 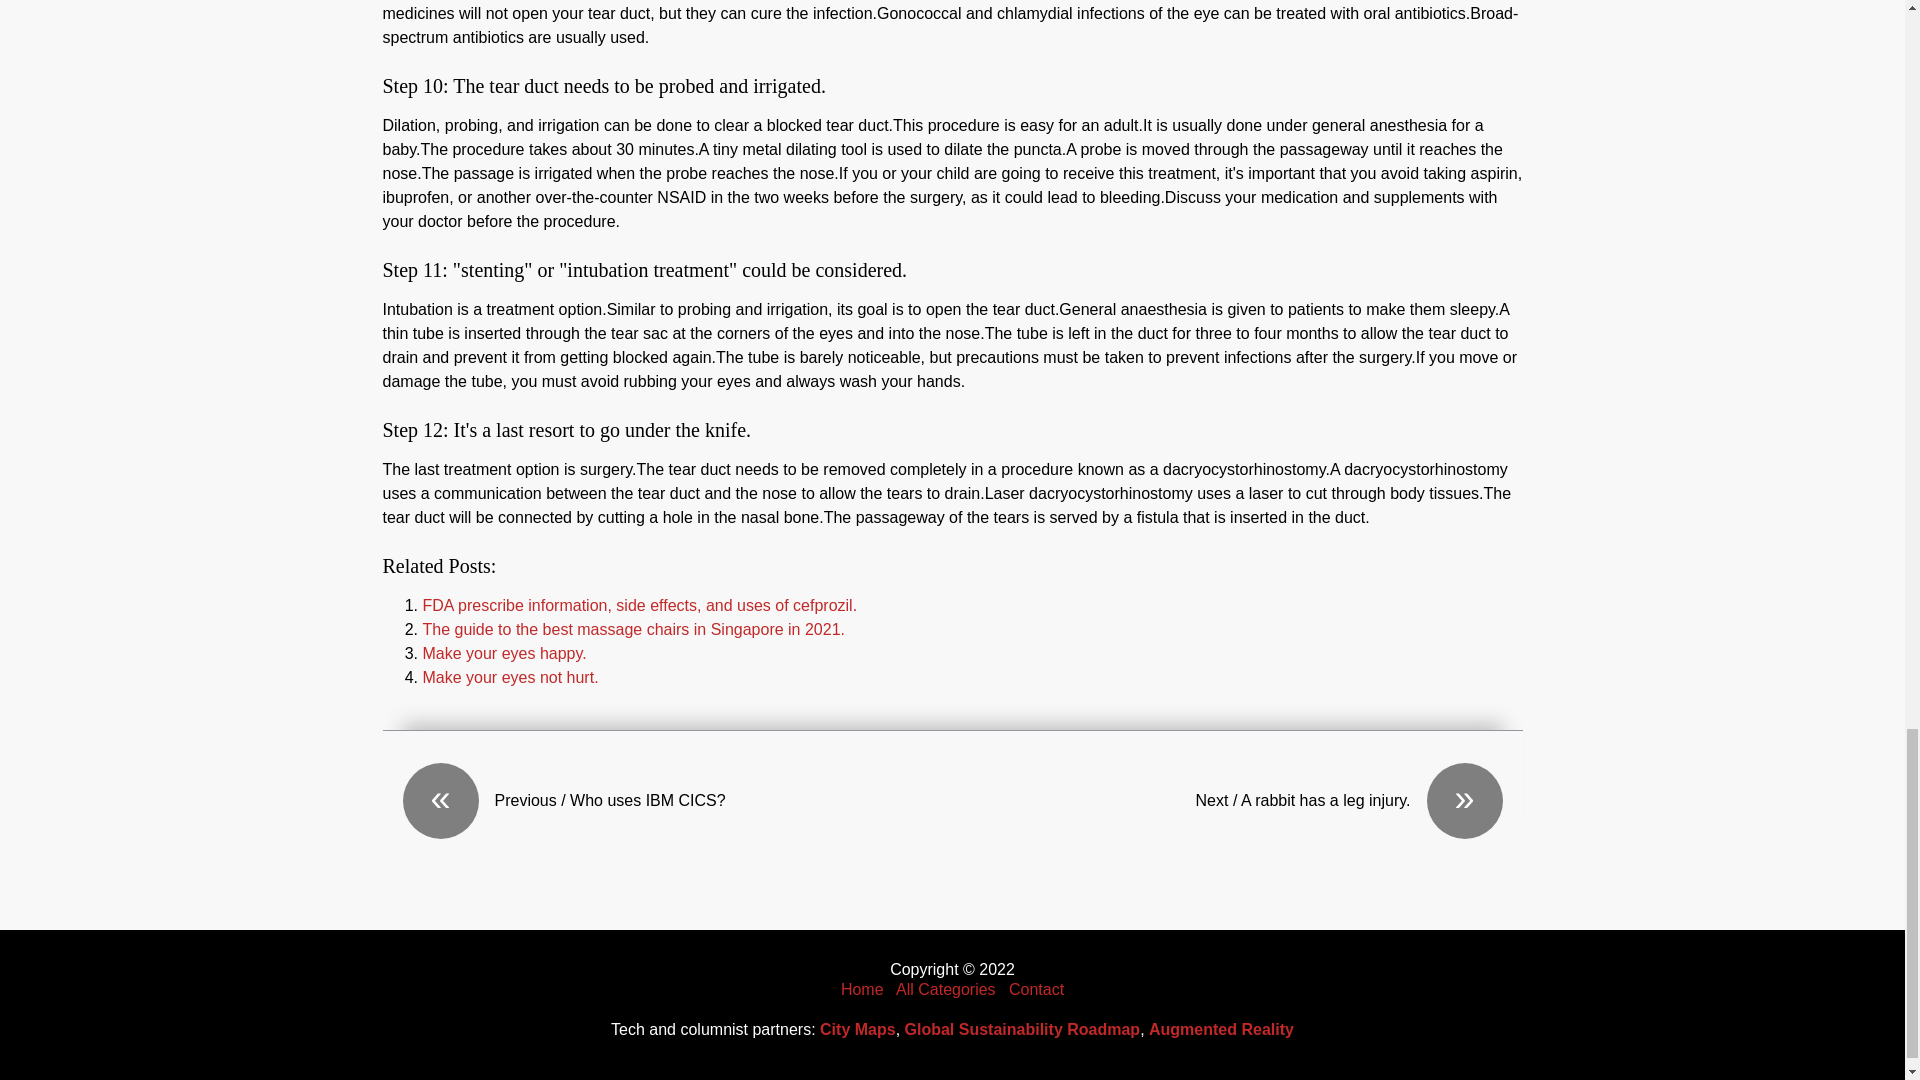 What do you see at coordinates (1022, 1028) in the screenshot?
I see `Global Sustainability Roadmap` at bounding box center [1022, 1028].